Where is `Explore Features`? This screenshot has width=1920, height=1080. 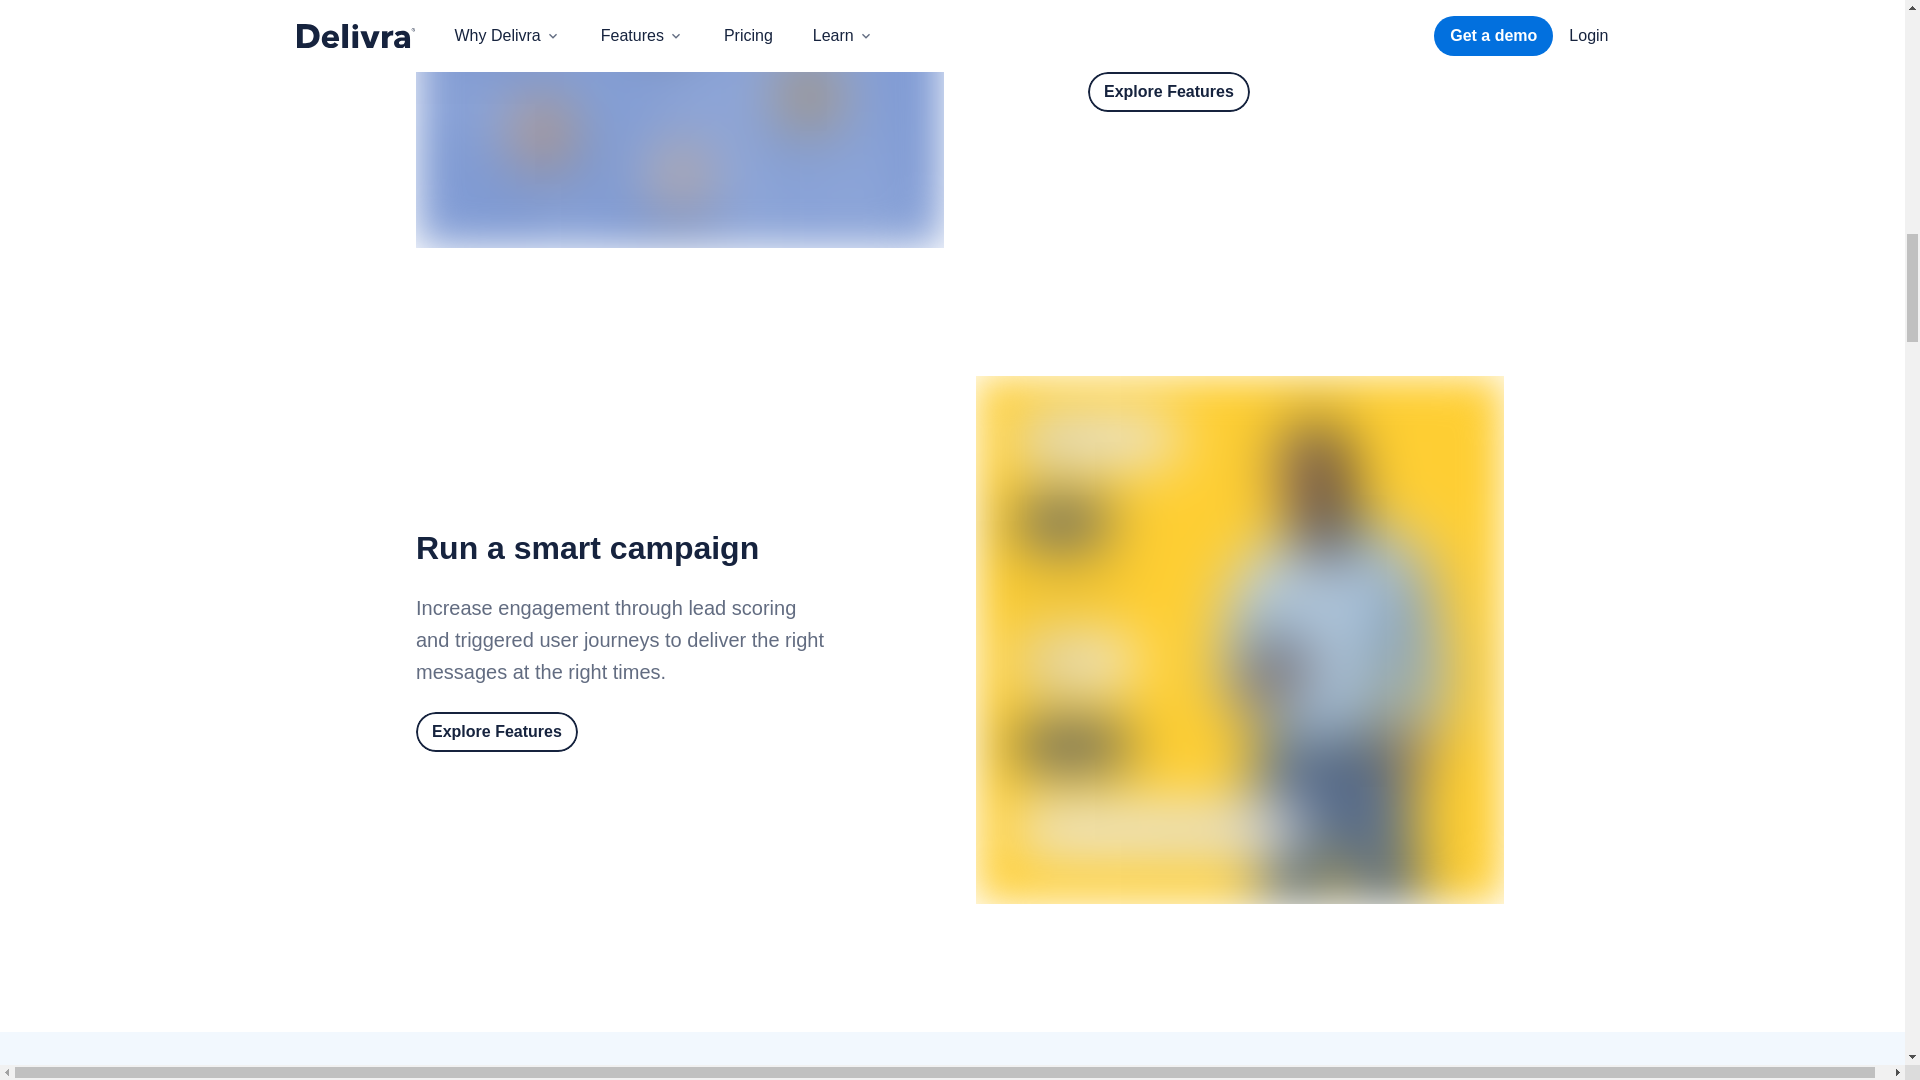
Explore Features is located at coordinates (1168, 92).